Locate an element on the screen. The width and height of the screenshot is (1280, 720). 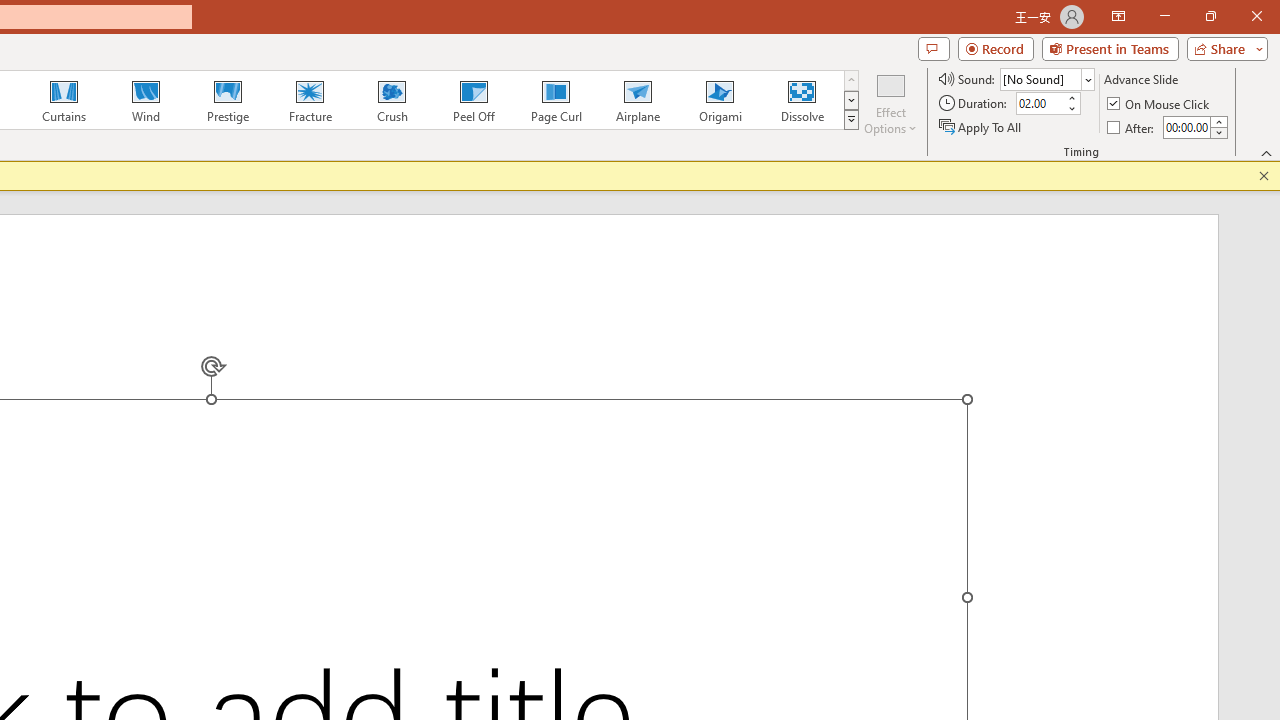
Curtains is located at coordinates (64, 100).